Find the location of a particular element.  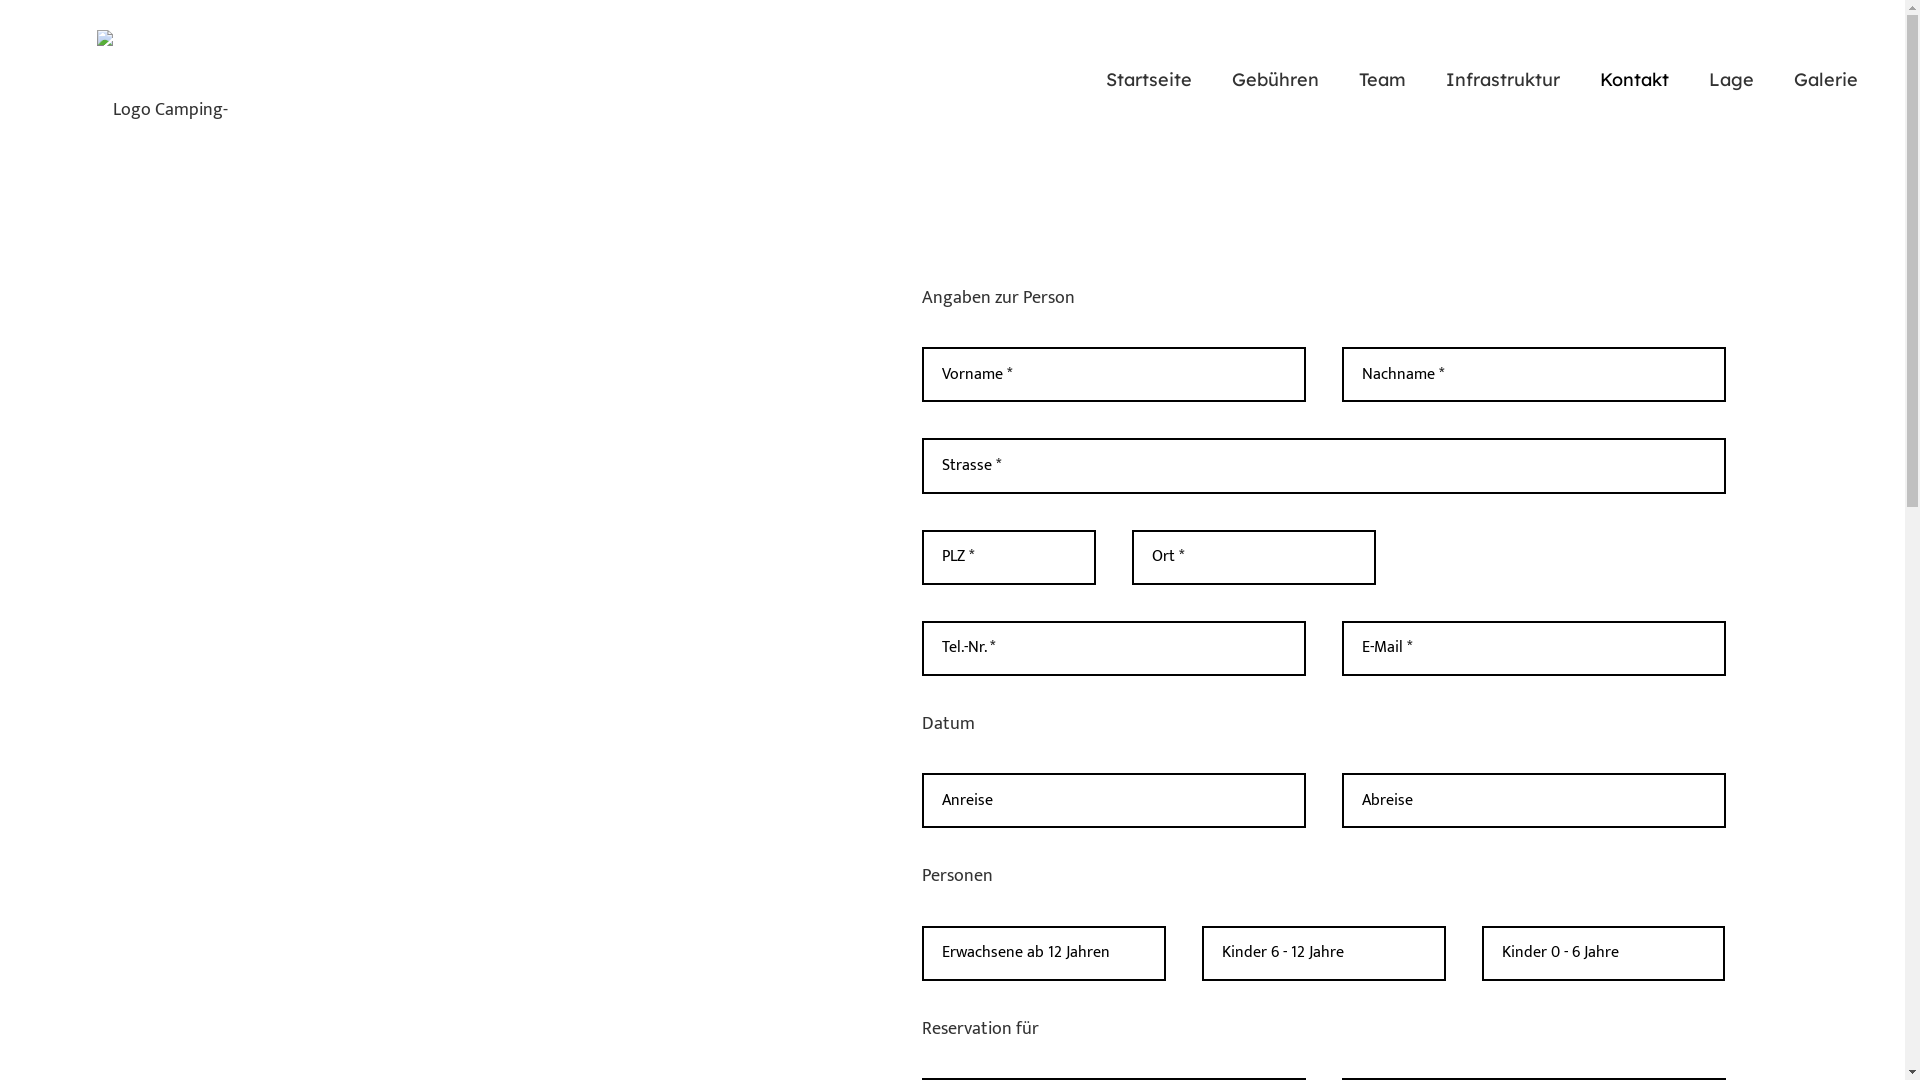

Lage is located at coordinates (1732, 80).